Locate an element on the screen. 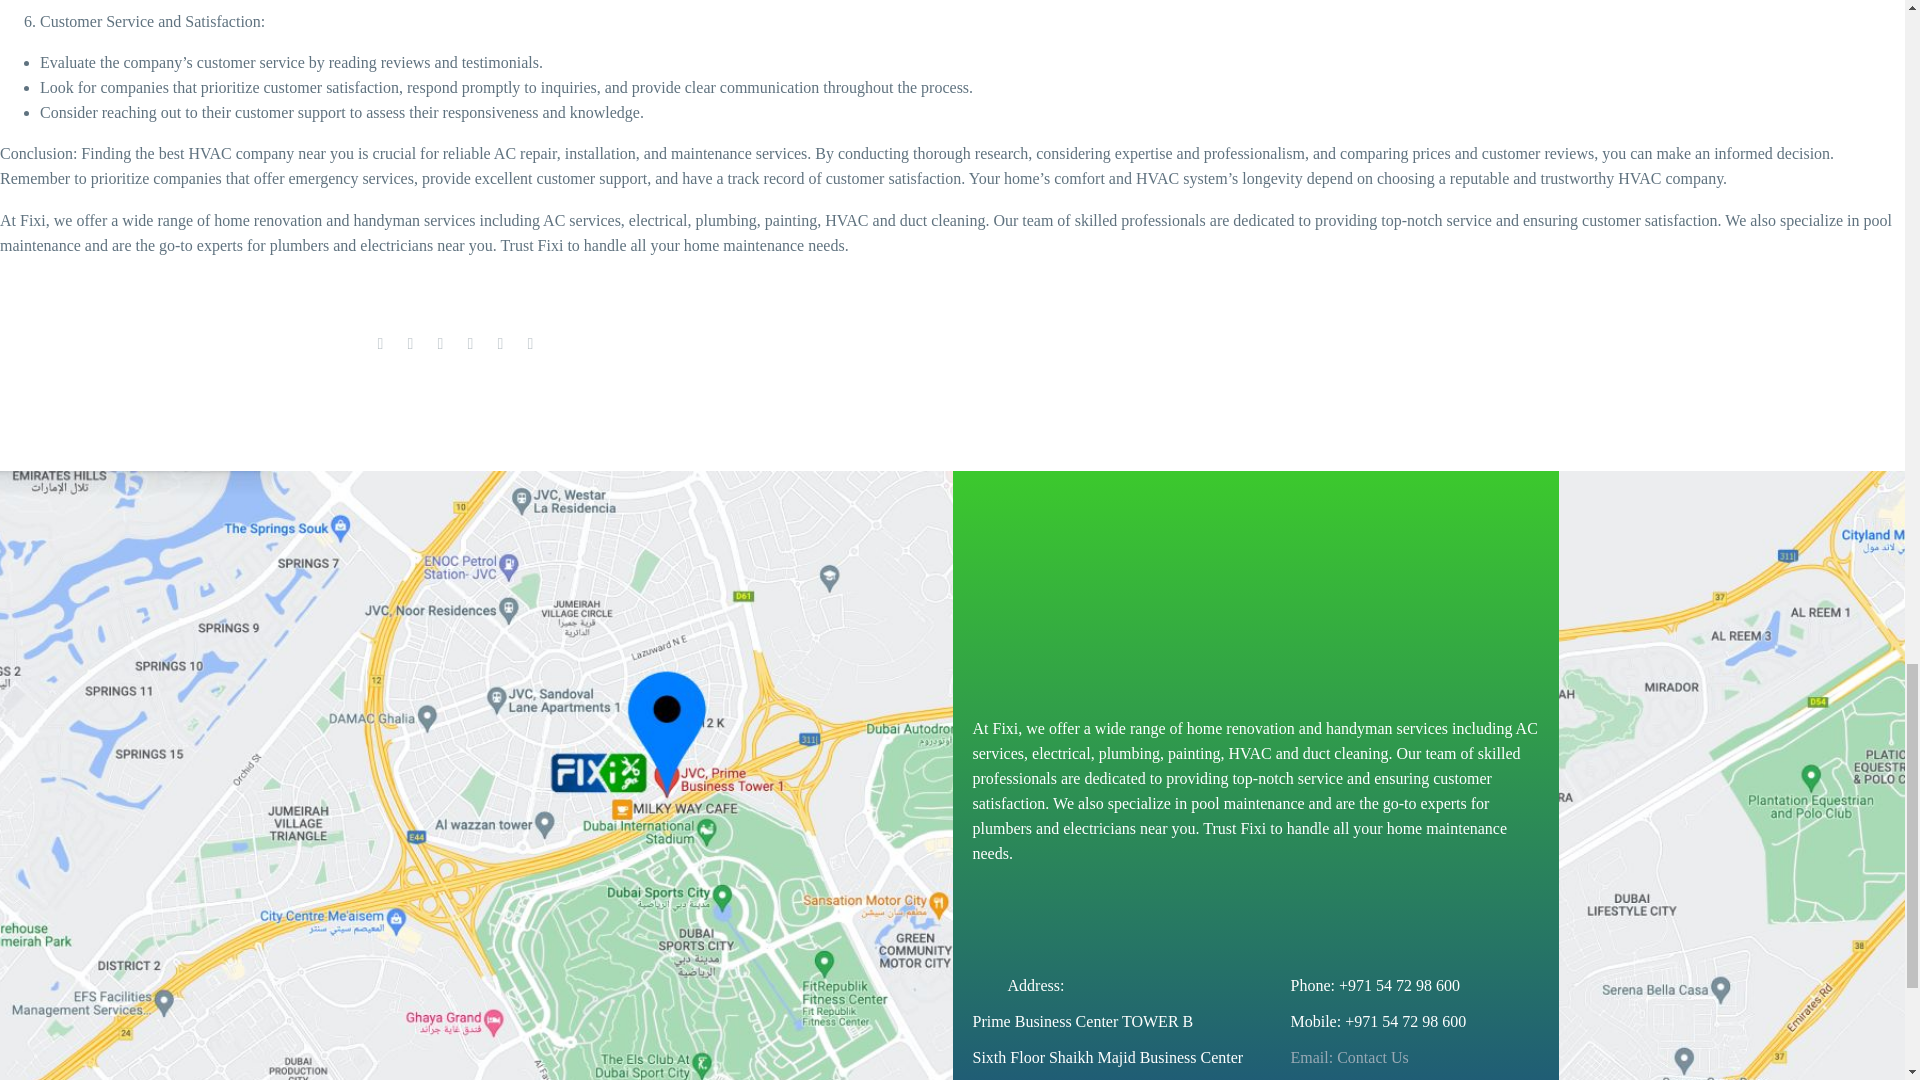 This screenshot has height=1080, width=1920. LinkedIn is located at coordinates (500, 344).